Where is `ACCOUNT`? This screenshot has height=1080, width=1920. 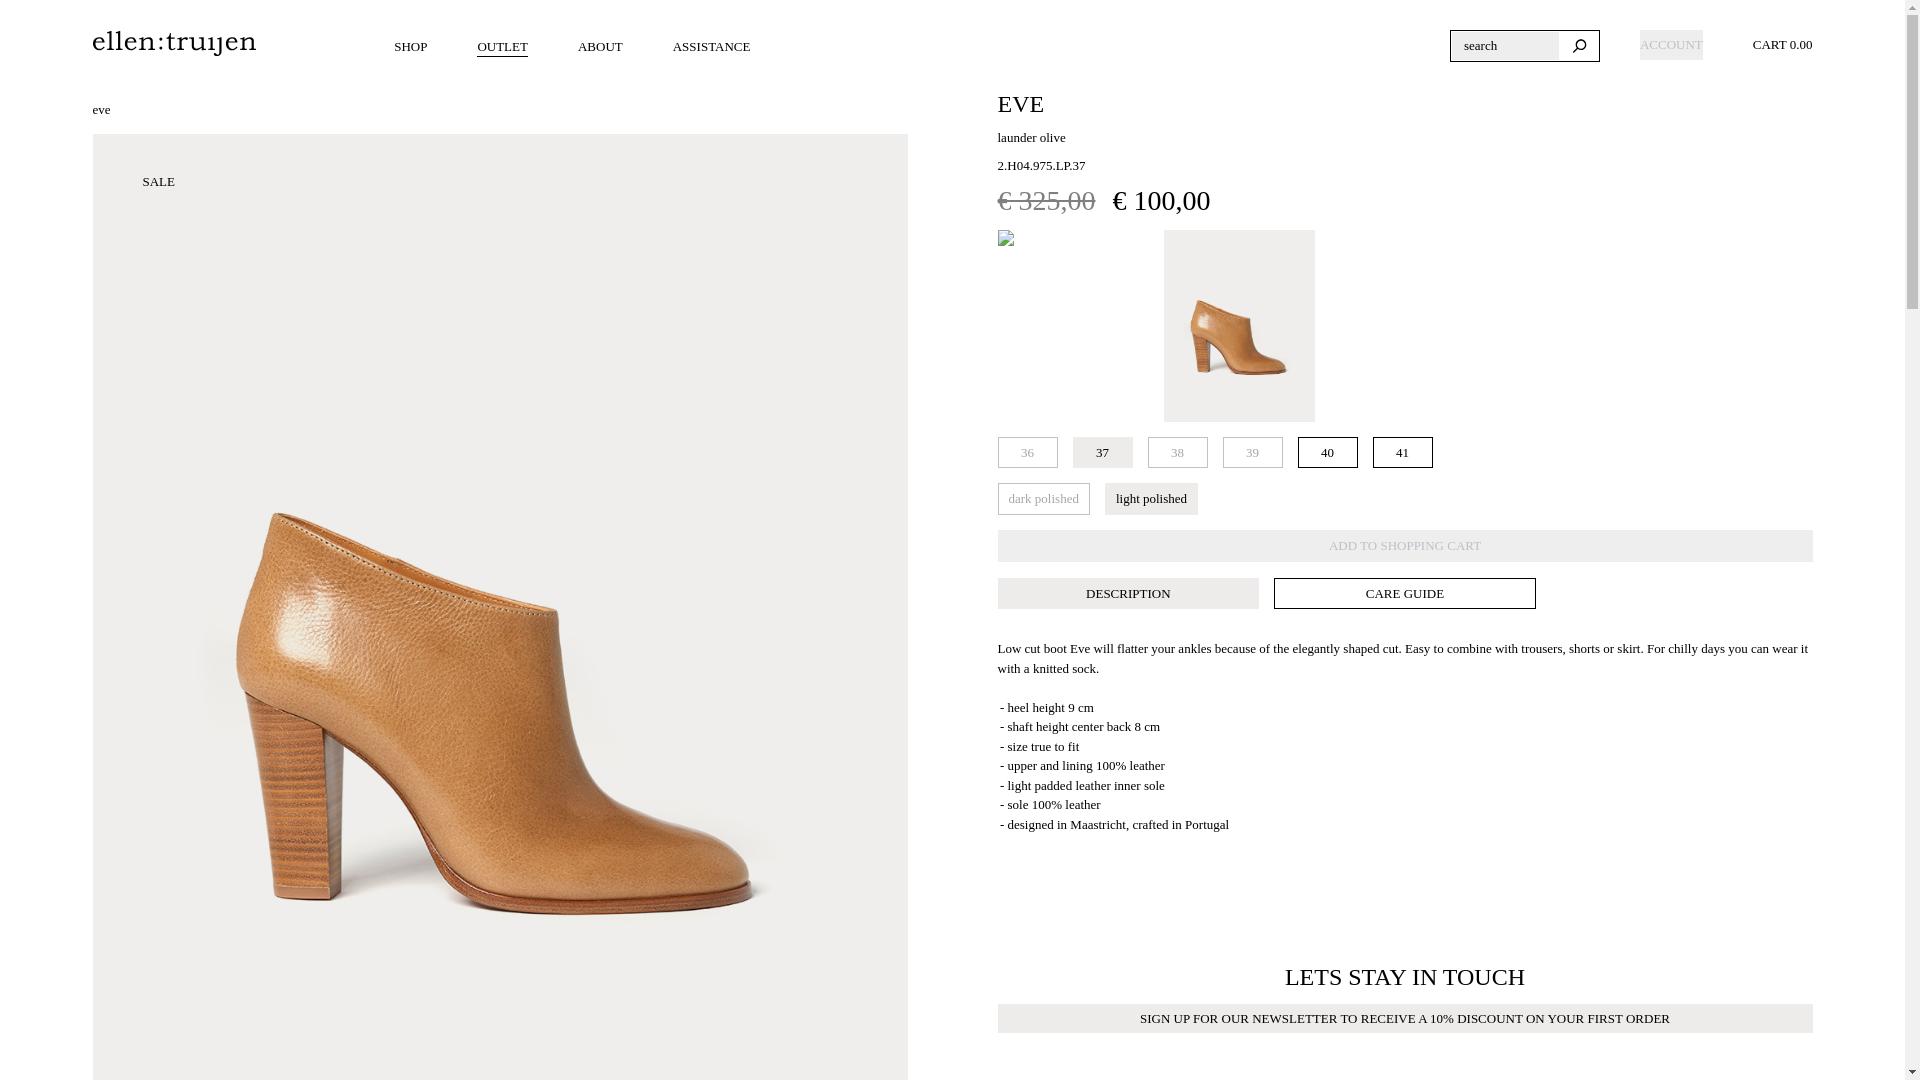 ACCOUNT is located at coordinates (1671, 45).